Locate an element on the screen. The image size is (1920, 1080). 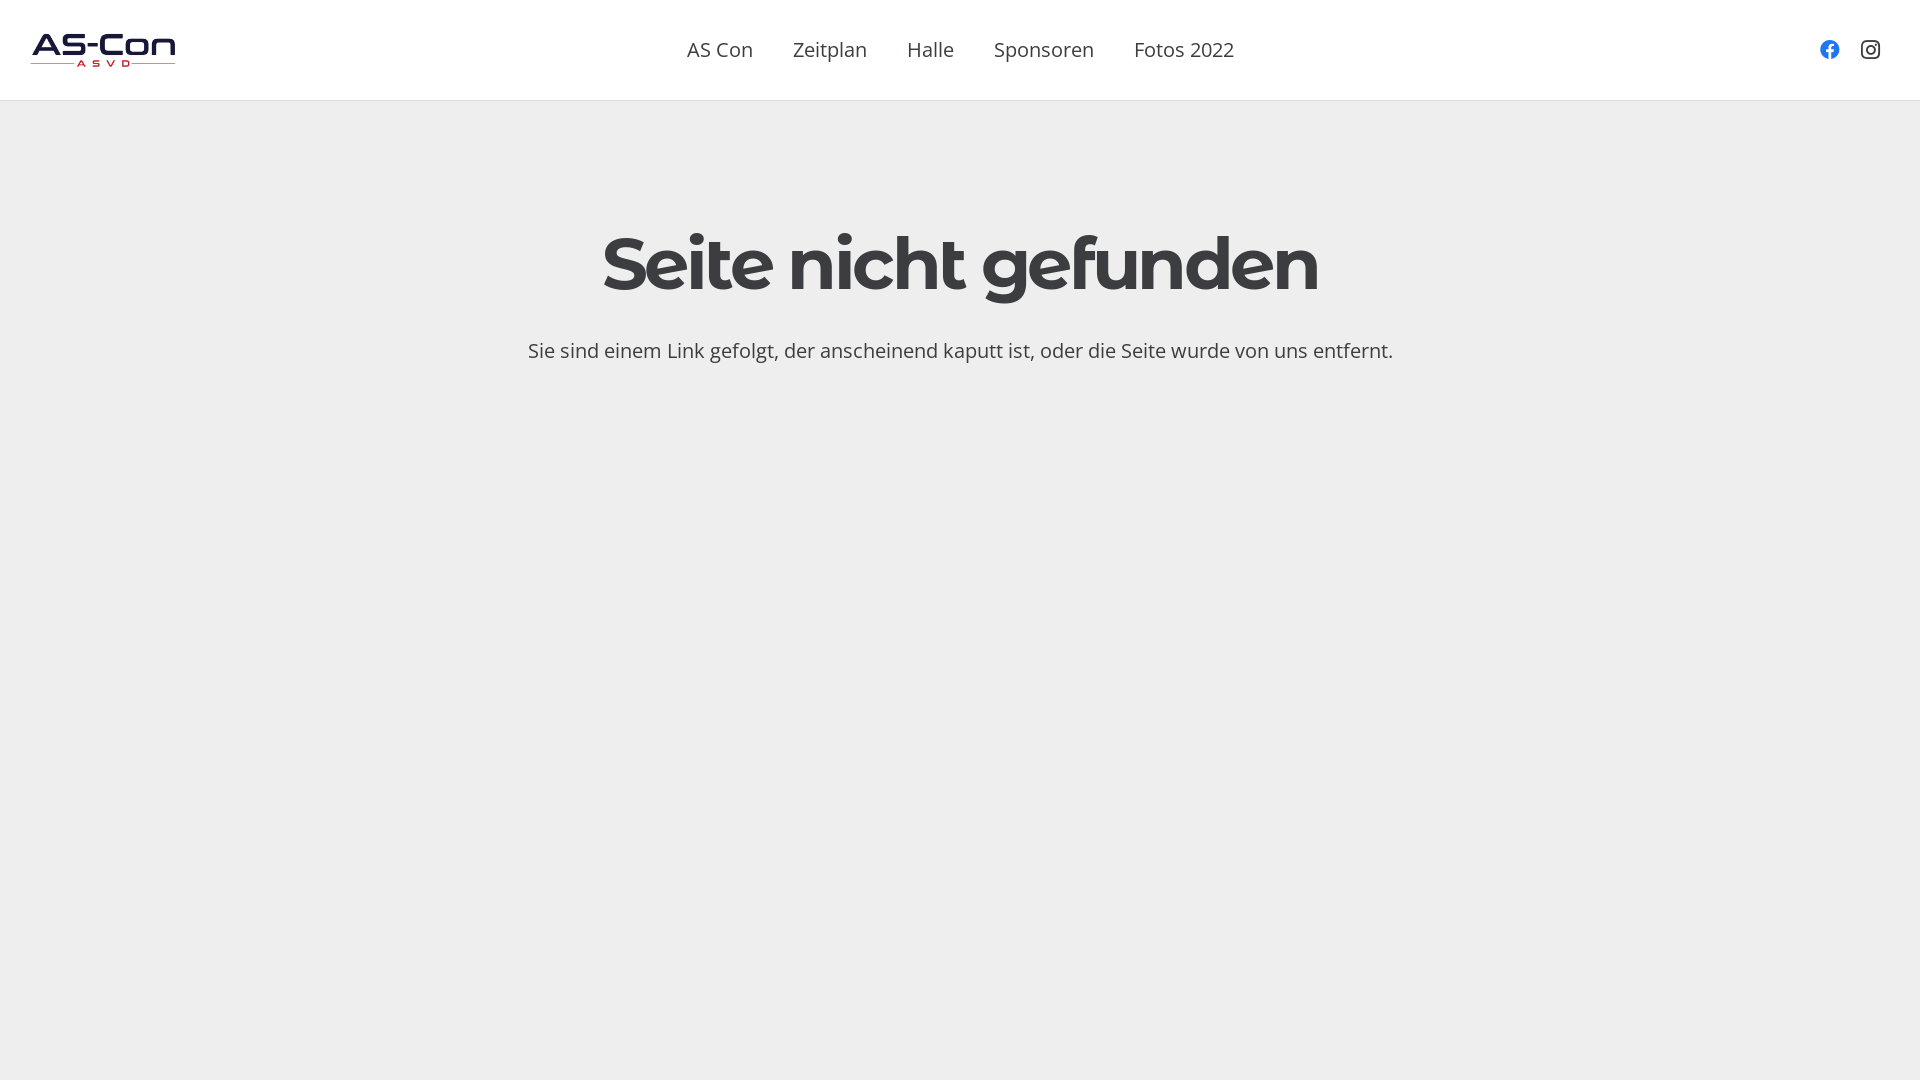
Instagram is located at coordinates (1870, 50).